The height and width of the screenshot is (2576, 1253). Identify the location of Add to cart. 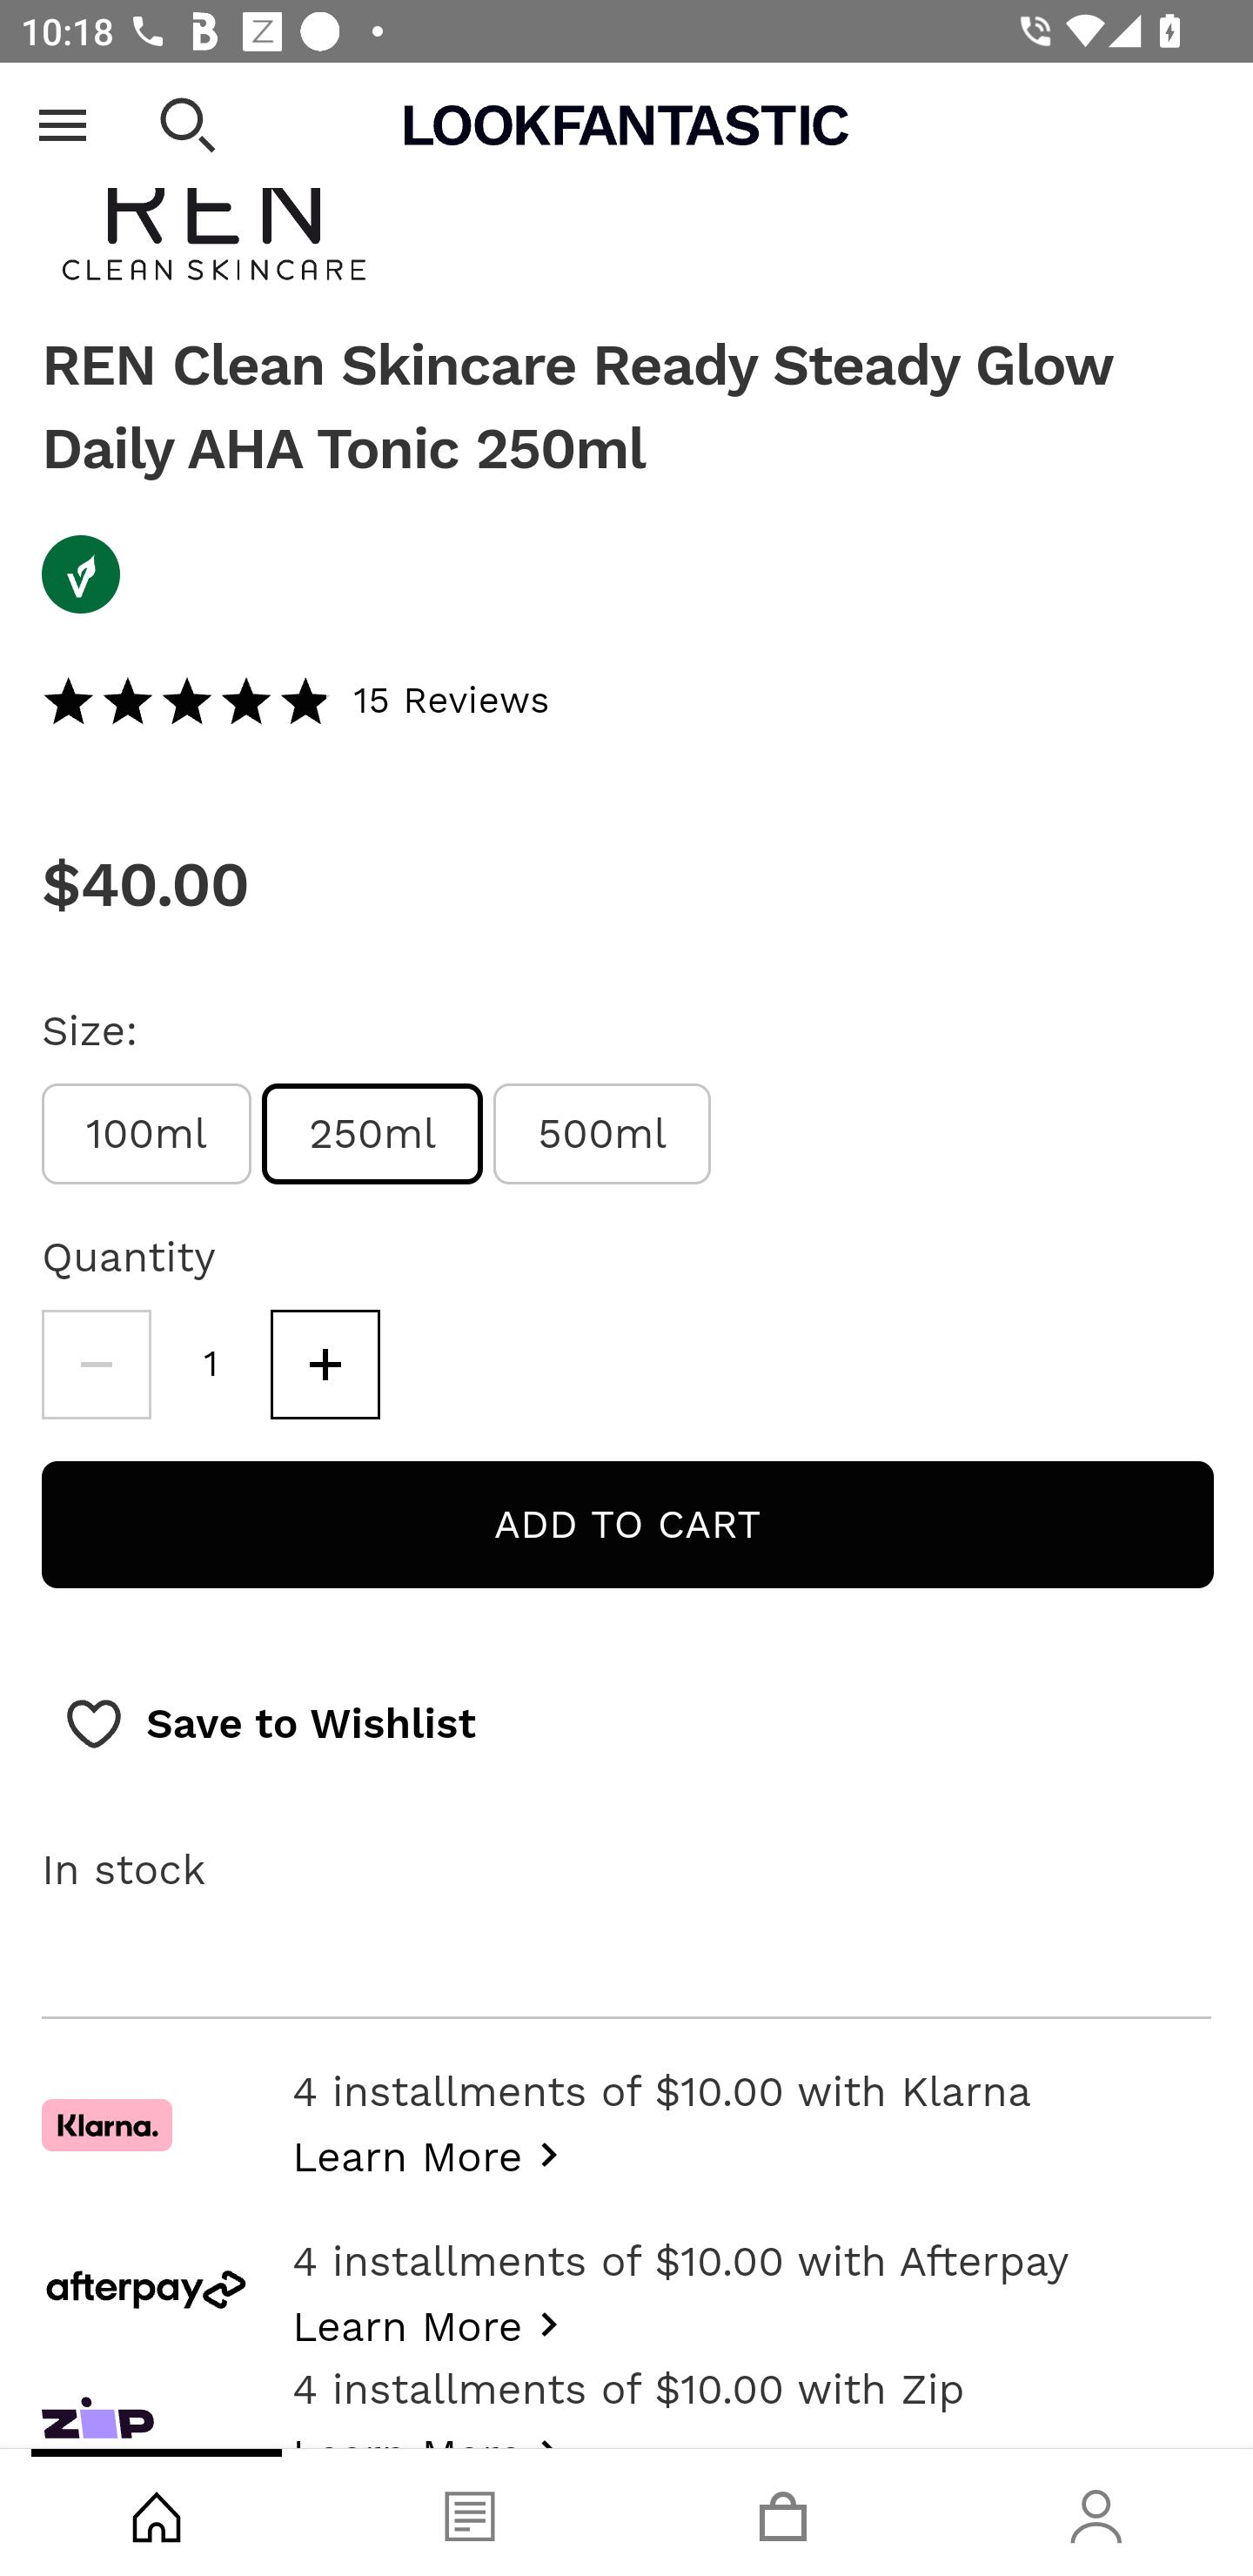
(627, 1525).